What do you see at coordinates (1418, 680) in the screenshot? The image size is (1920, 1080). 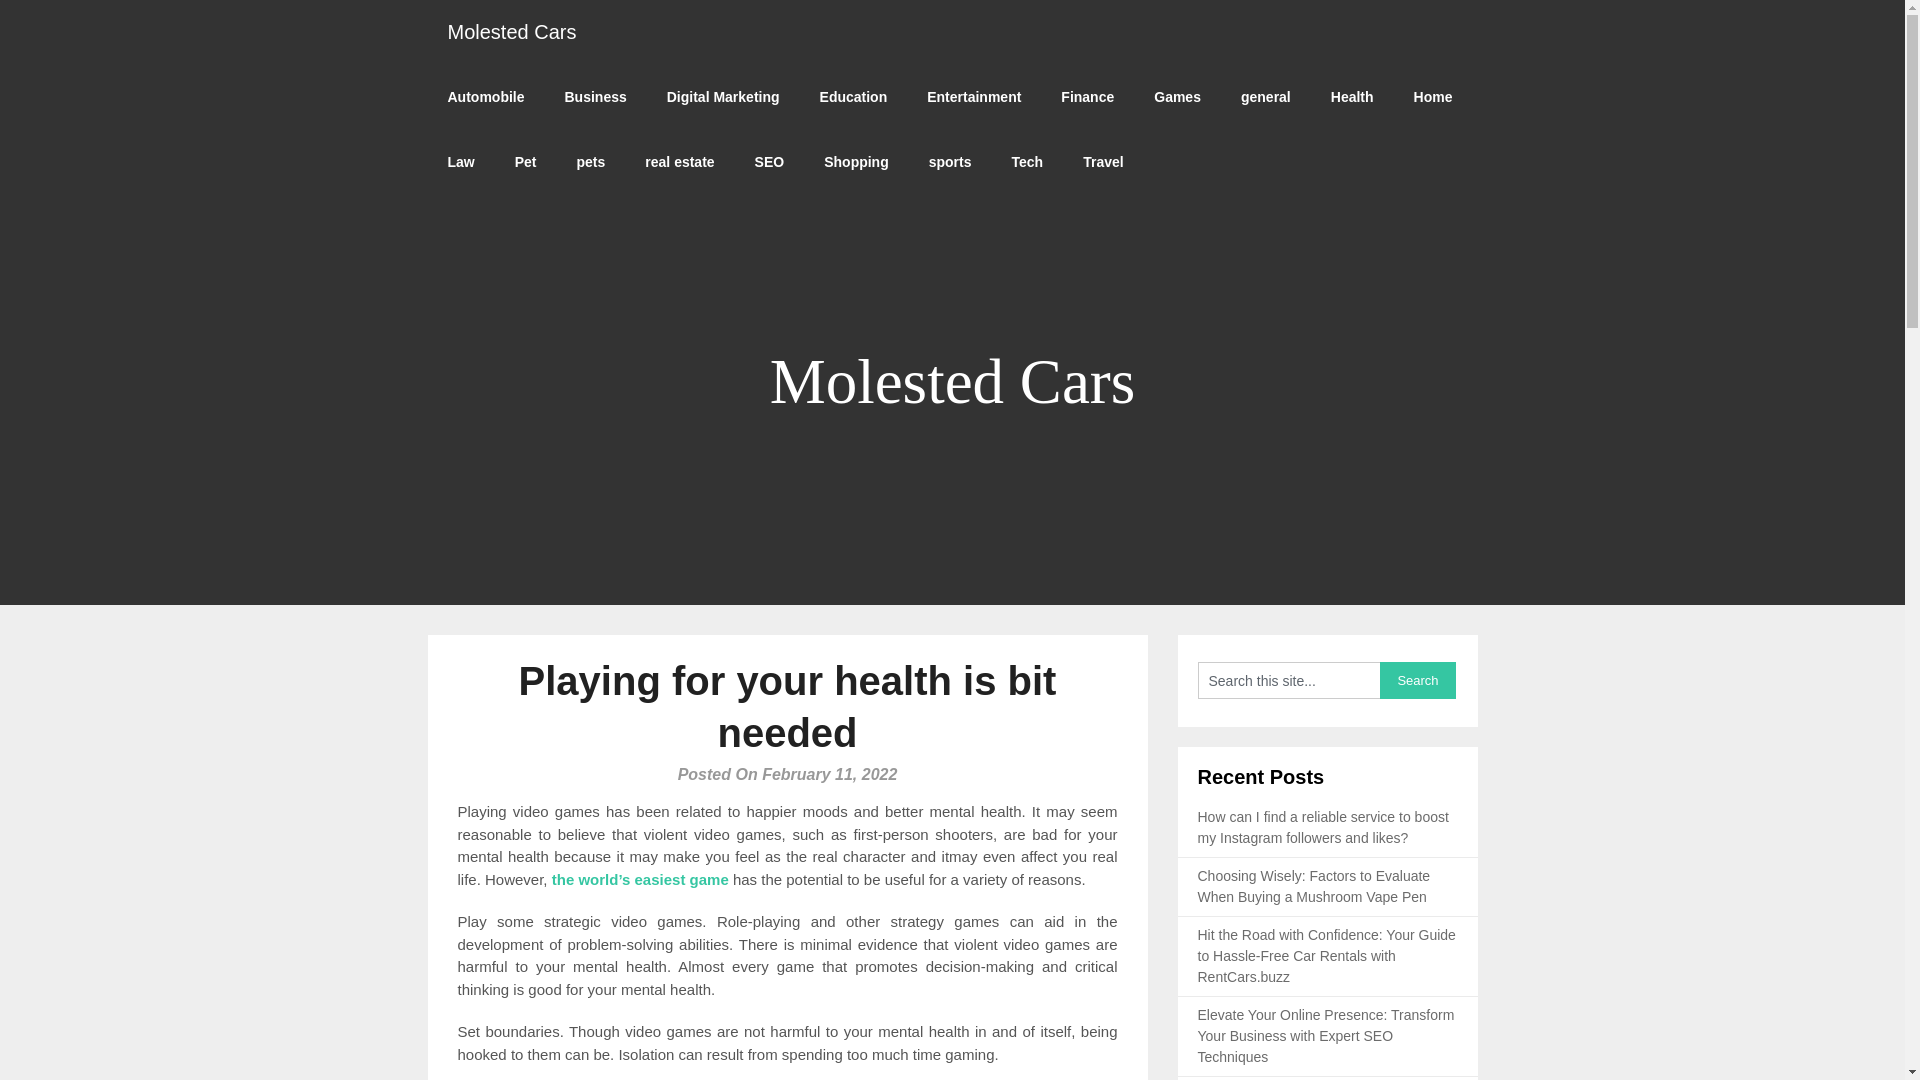 I see `Search` at bounding box center [1418, 680].